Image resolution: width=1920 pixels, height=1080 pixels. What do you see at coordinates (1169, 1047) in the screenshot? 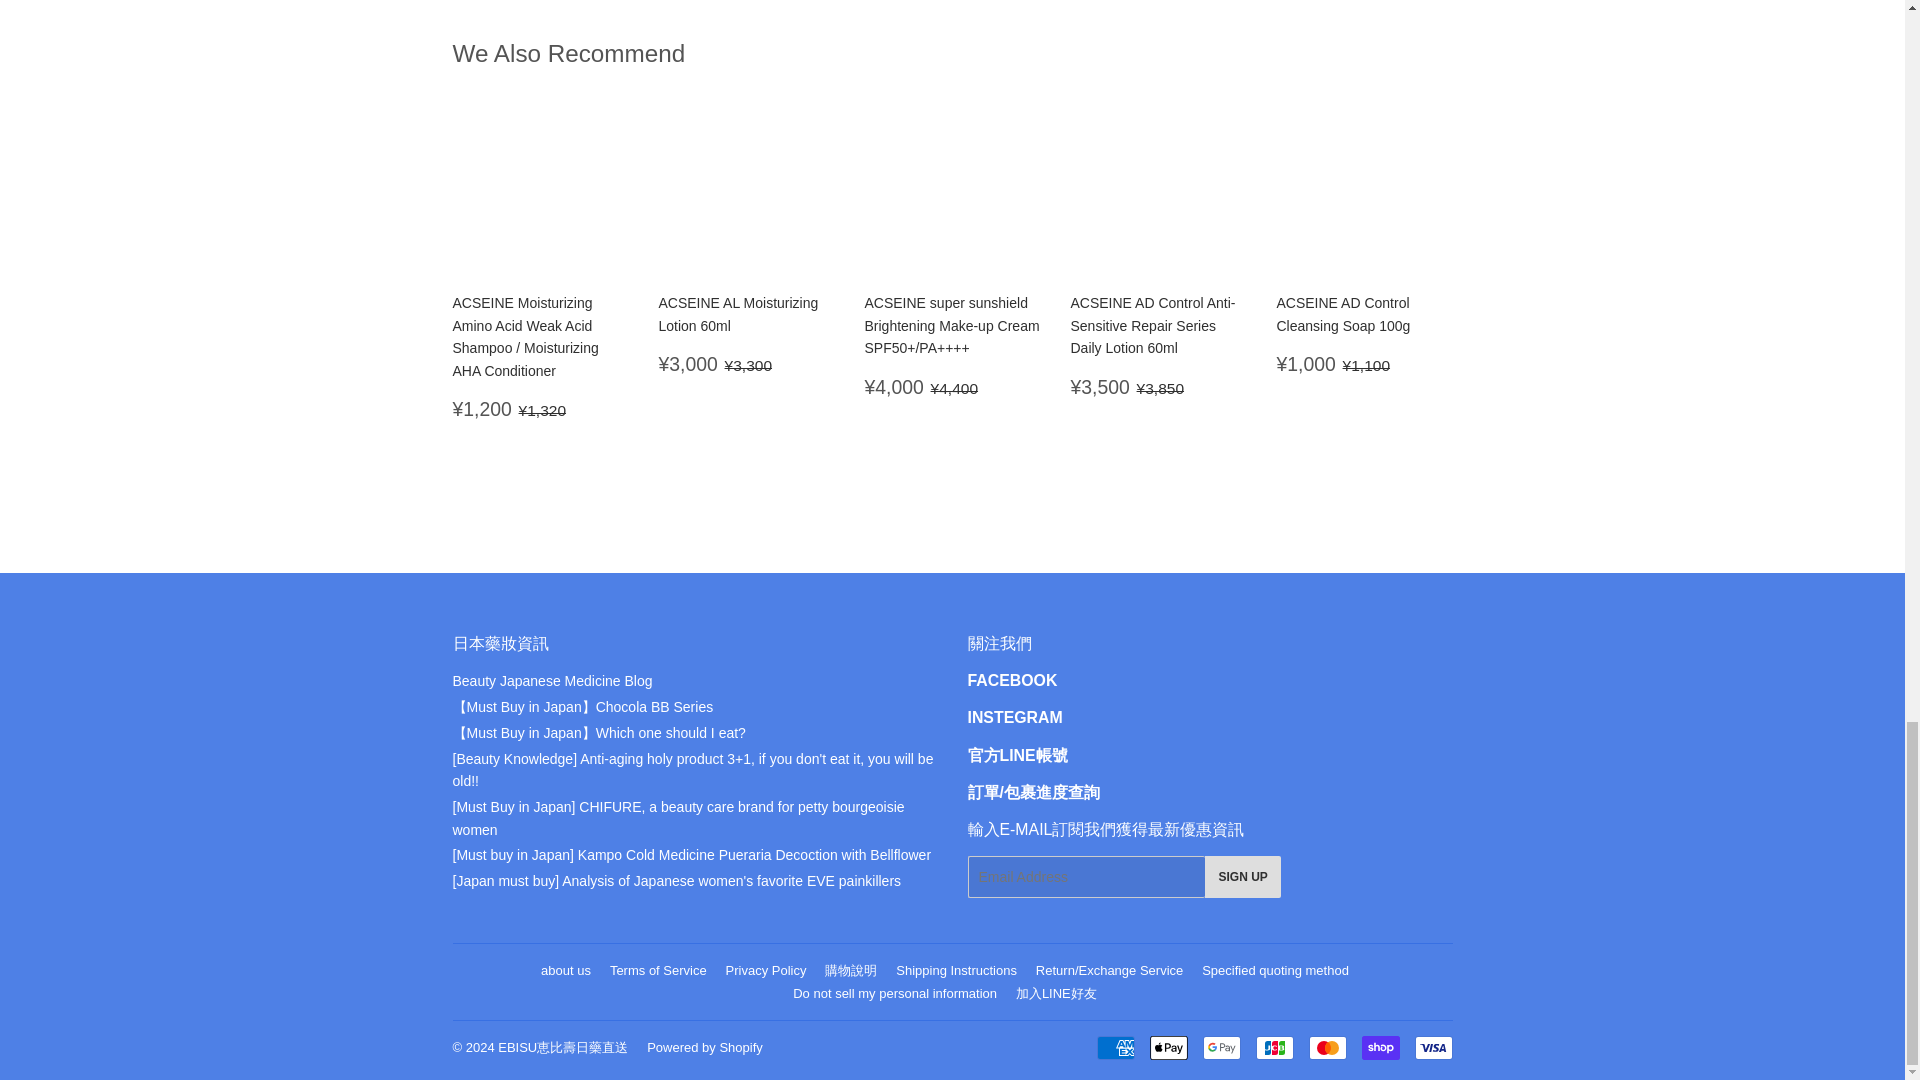
I see `Apple Pay` at bounding box center [1169, 1047].